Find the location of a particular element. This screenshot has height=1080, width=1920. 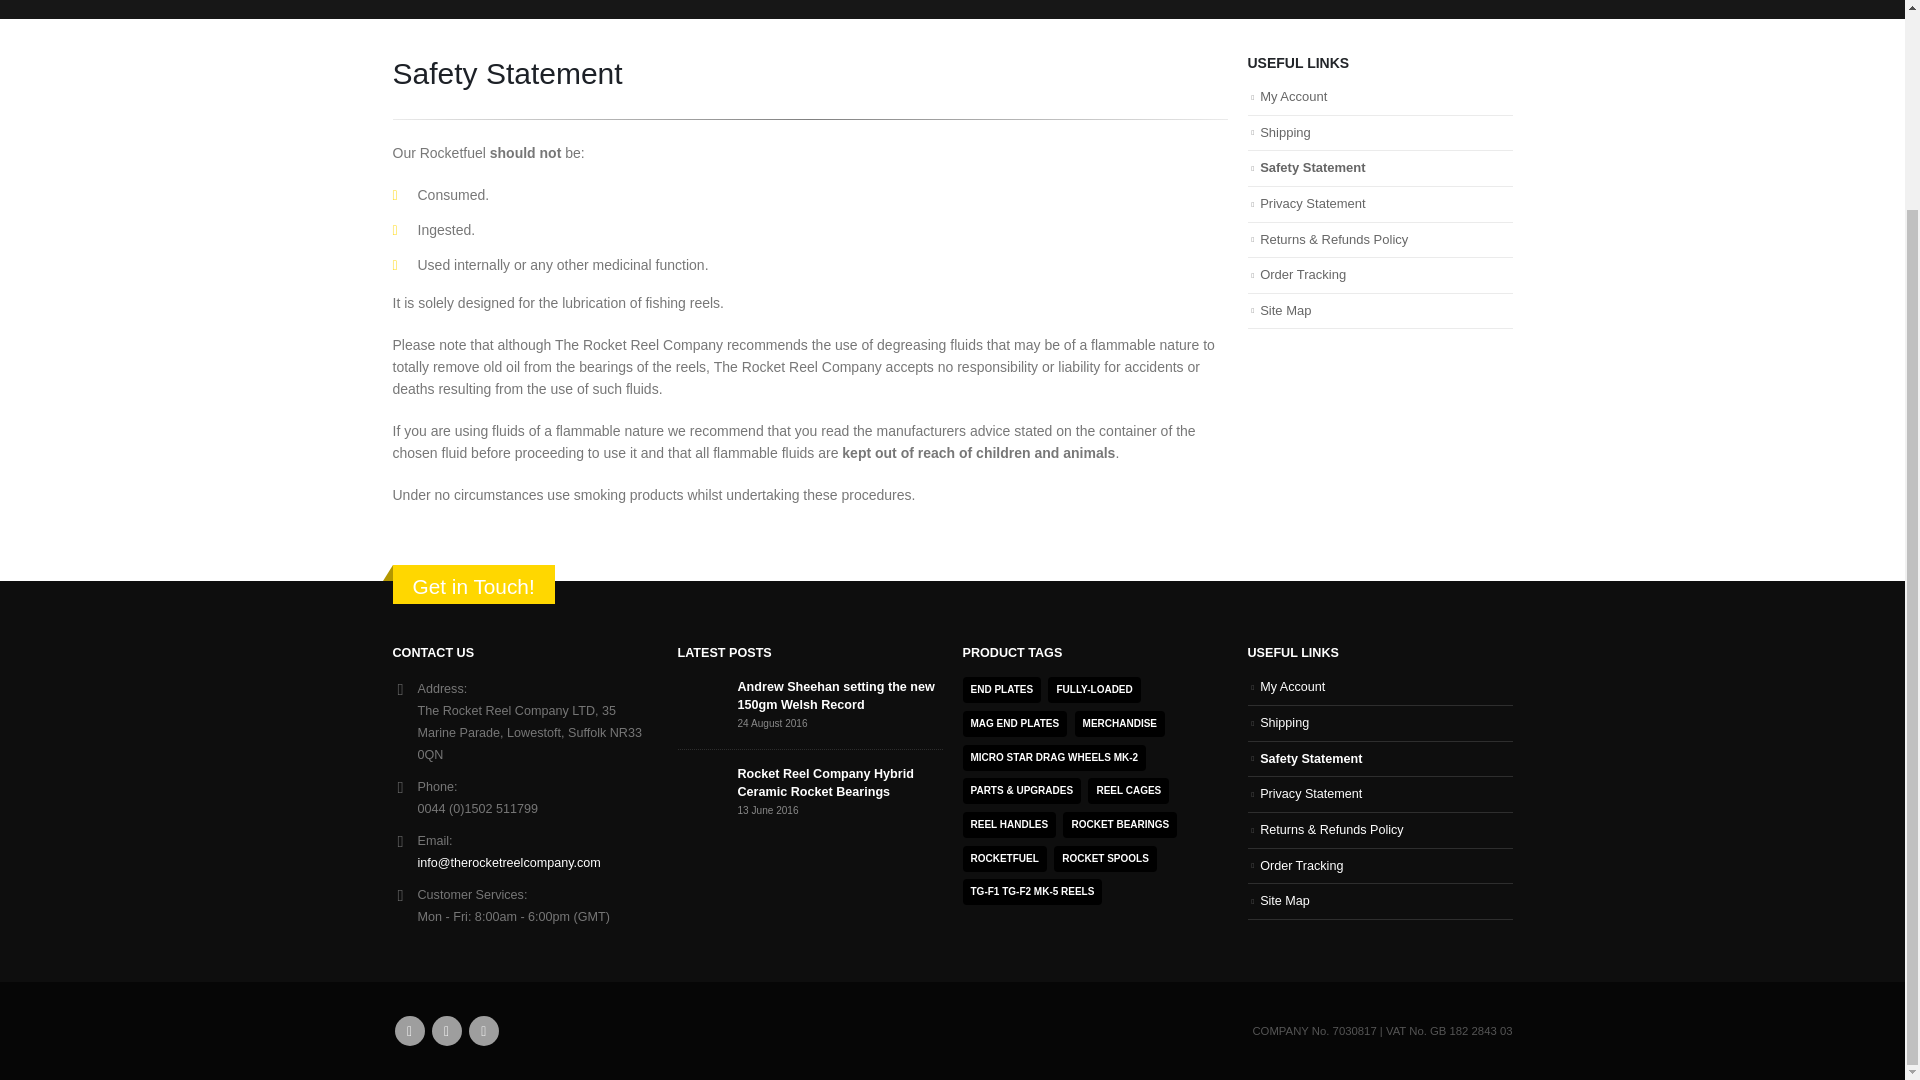

FULLY-LOADED is located at coordinates (1094, 690).